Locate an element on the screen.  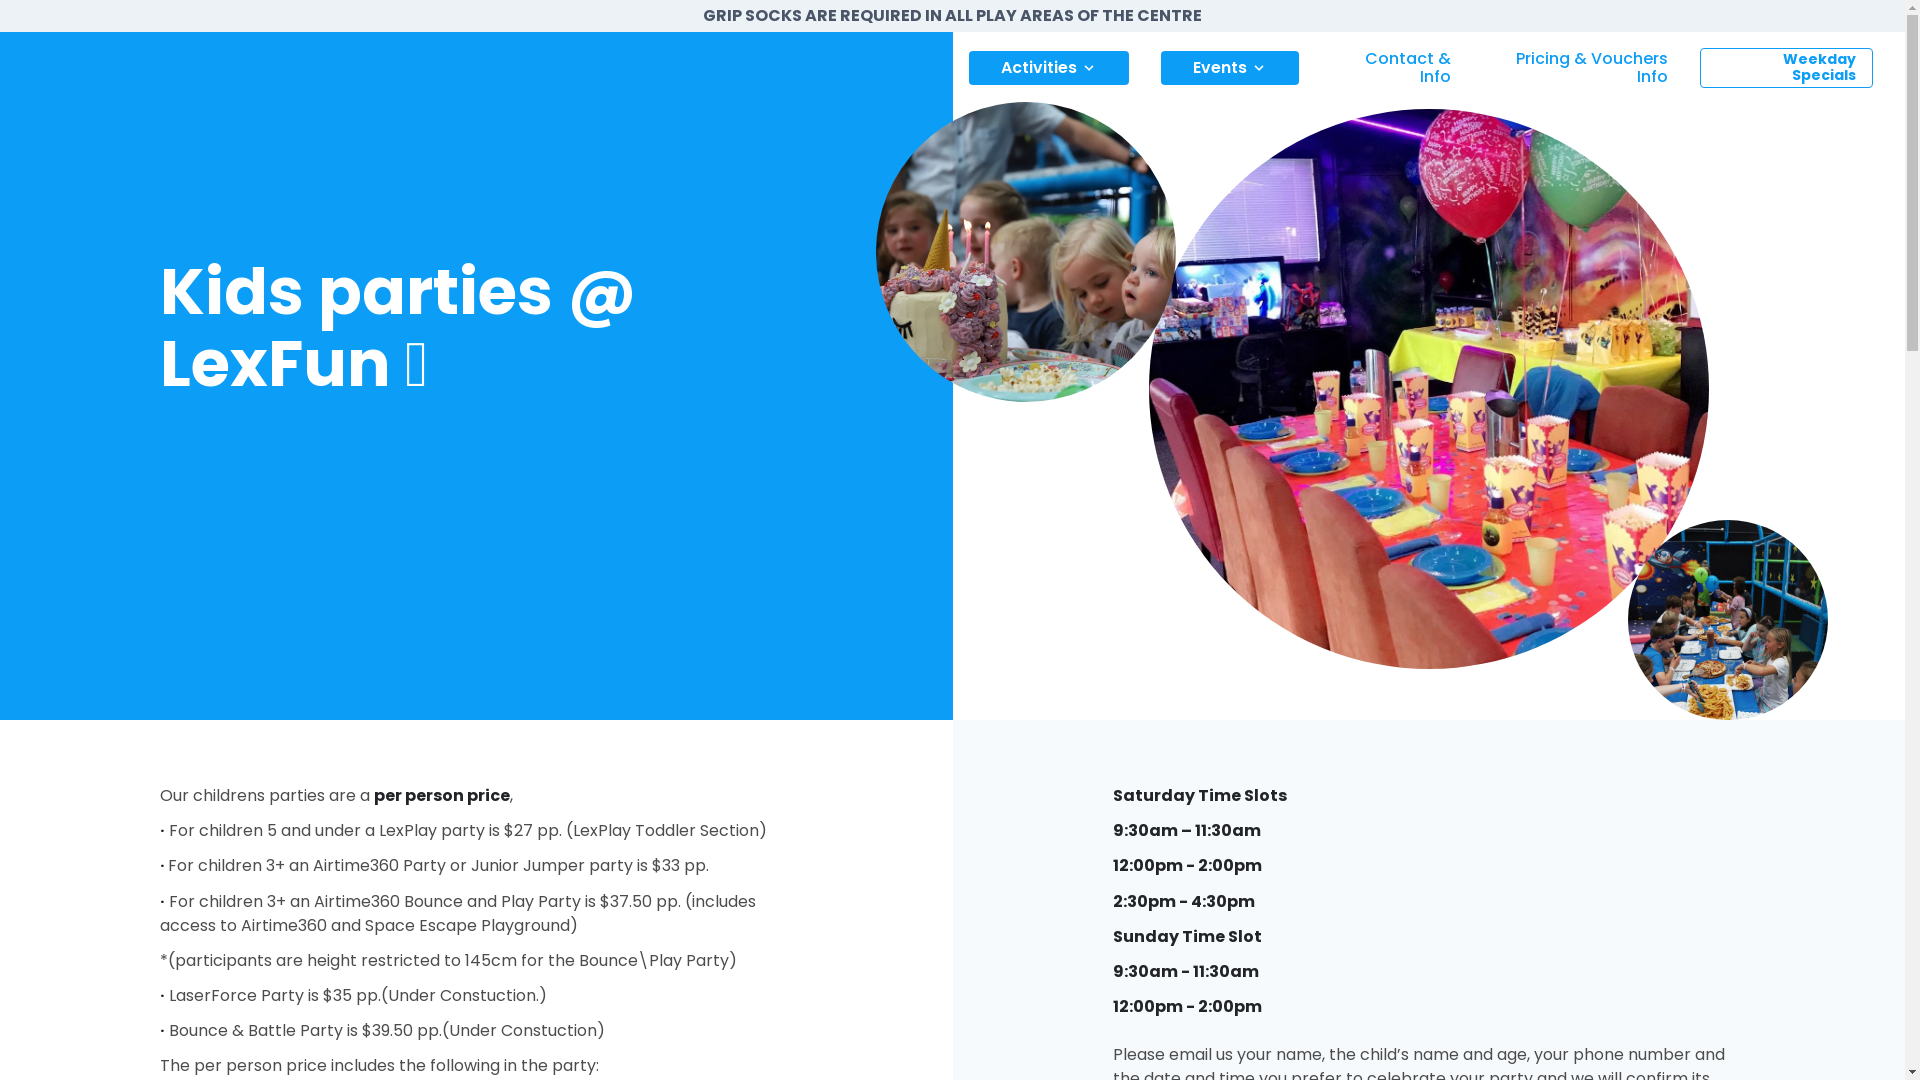
Contact & Info is located at coordinates (1390, 68).